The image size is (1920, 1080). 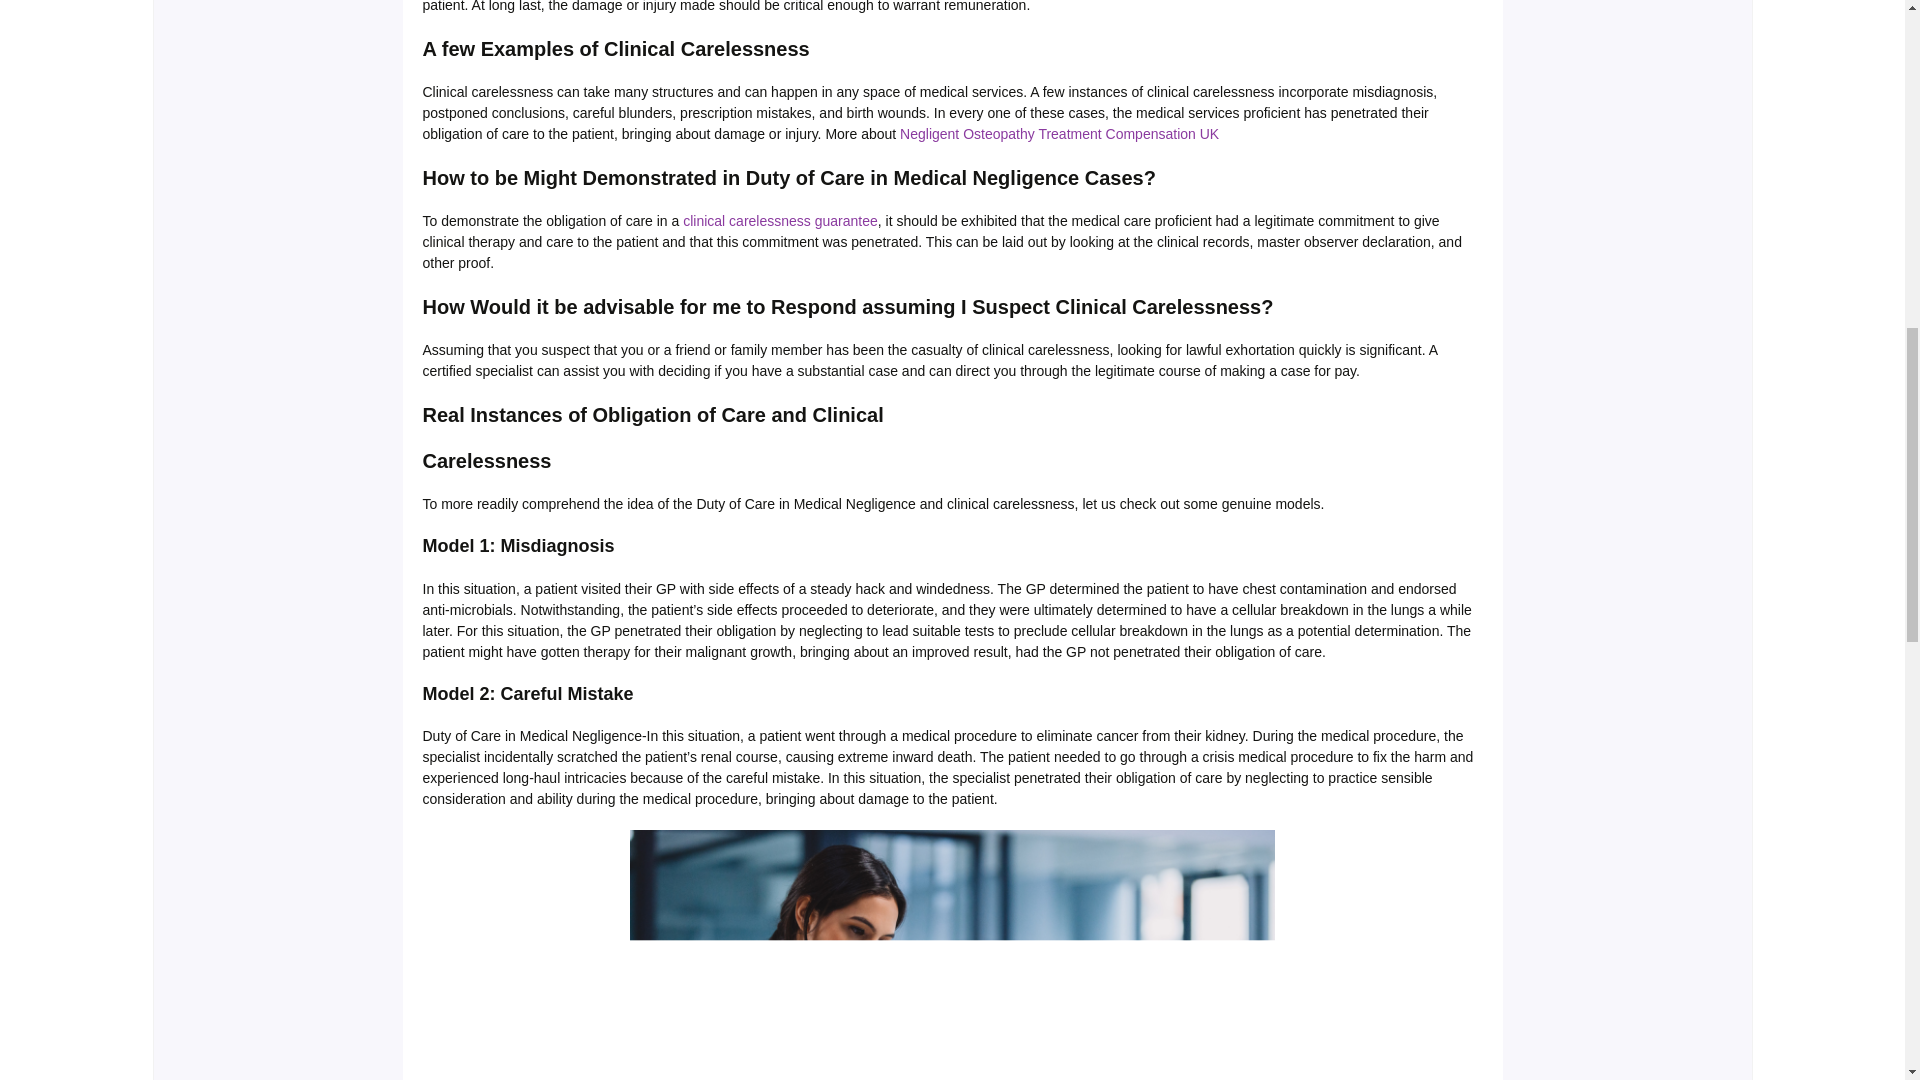 What do you see at coordinates (1060, 134) in the screenshot?
I see `Negligent Osteopathy Treatment Compensation UK` at bounding box center [1060, 134].